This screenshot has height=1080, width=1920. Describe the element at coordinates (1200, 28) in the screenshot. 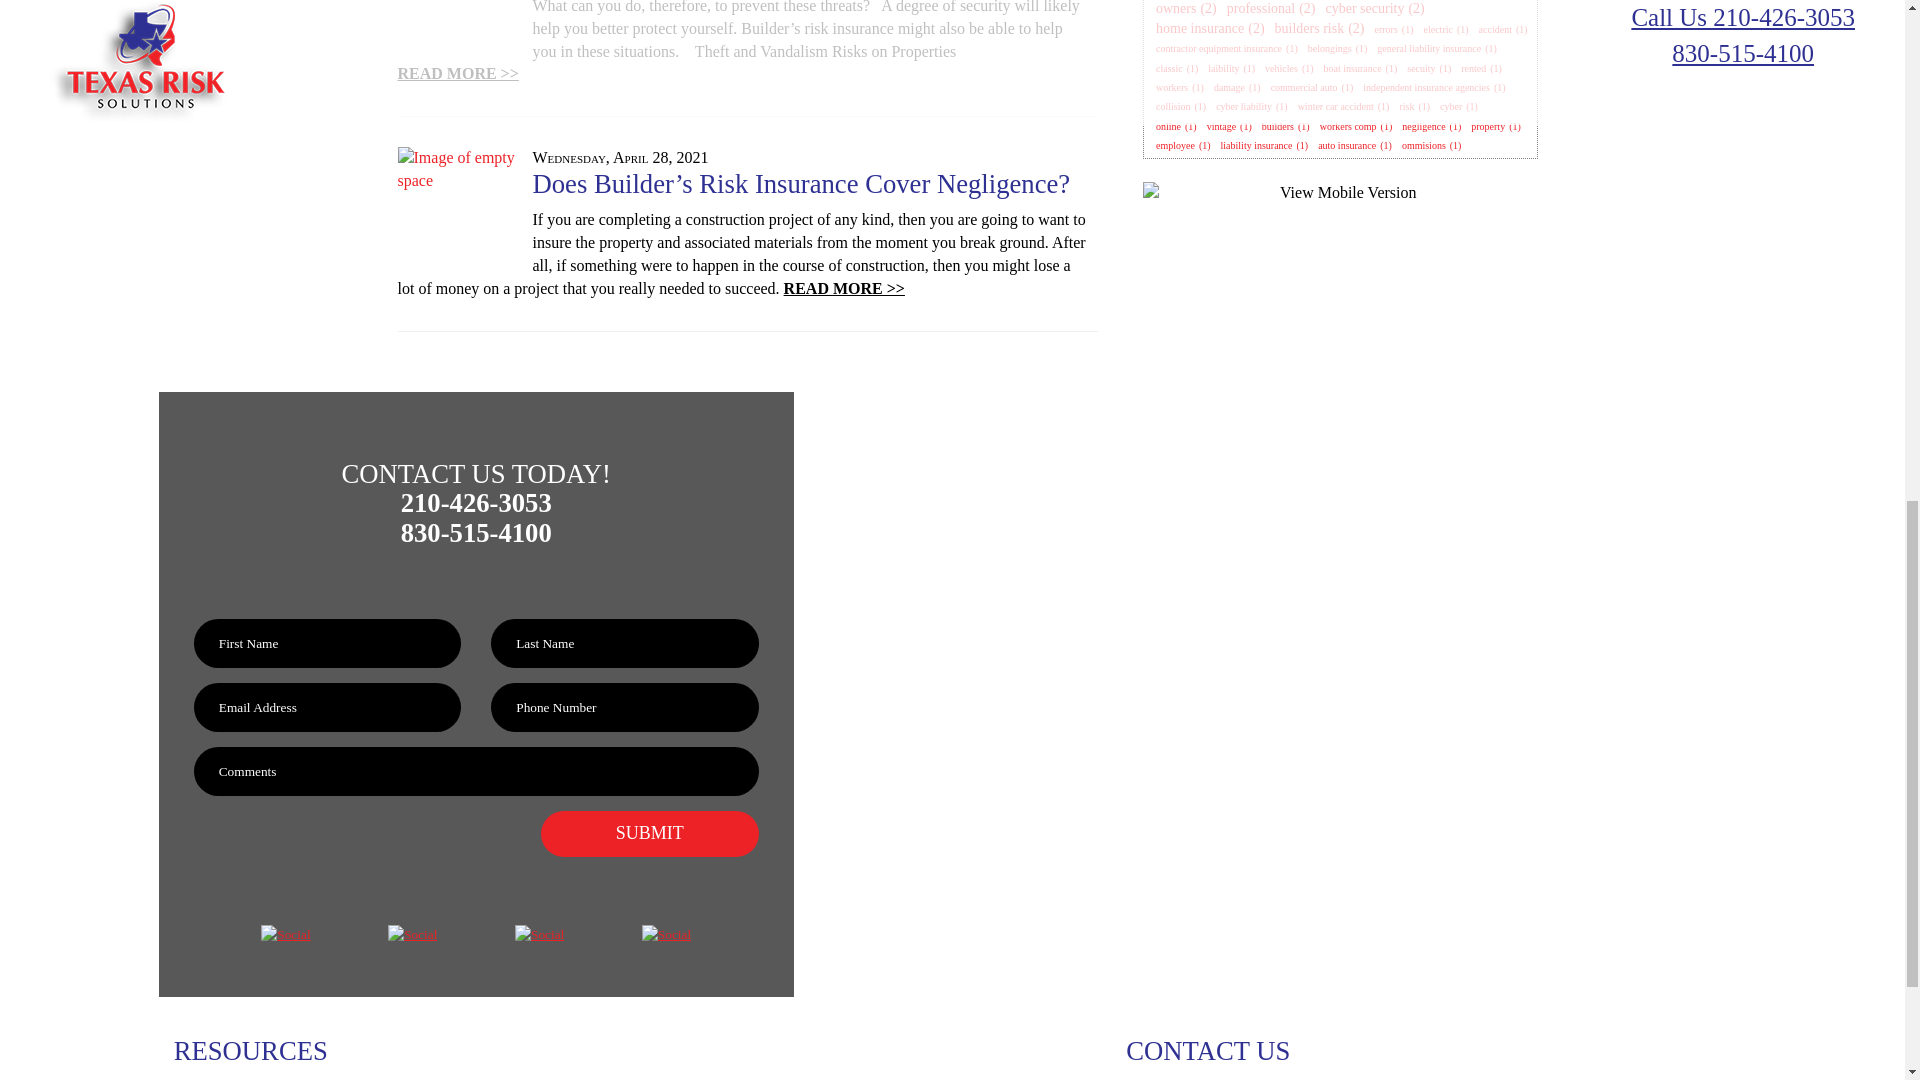

I see `home insurance` at that location.